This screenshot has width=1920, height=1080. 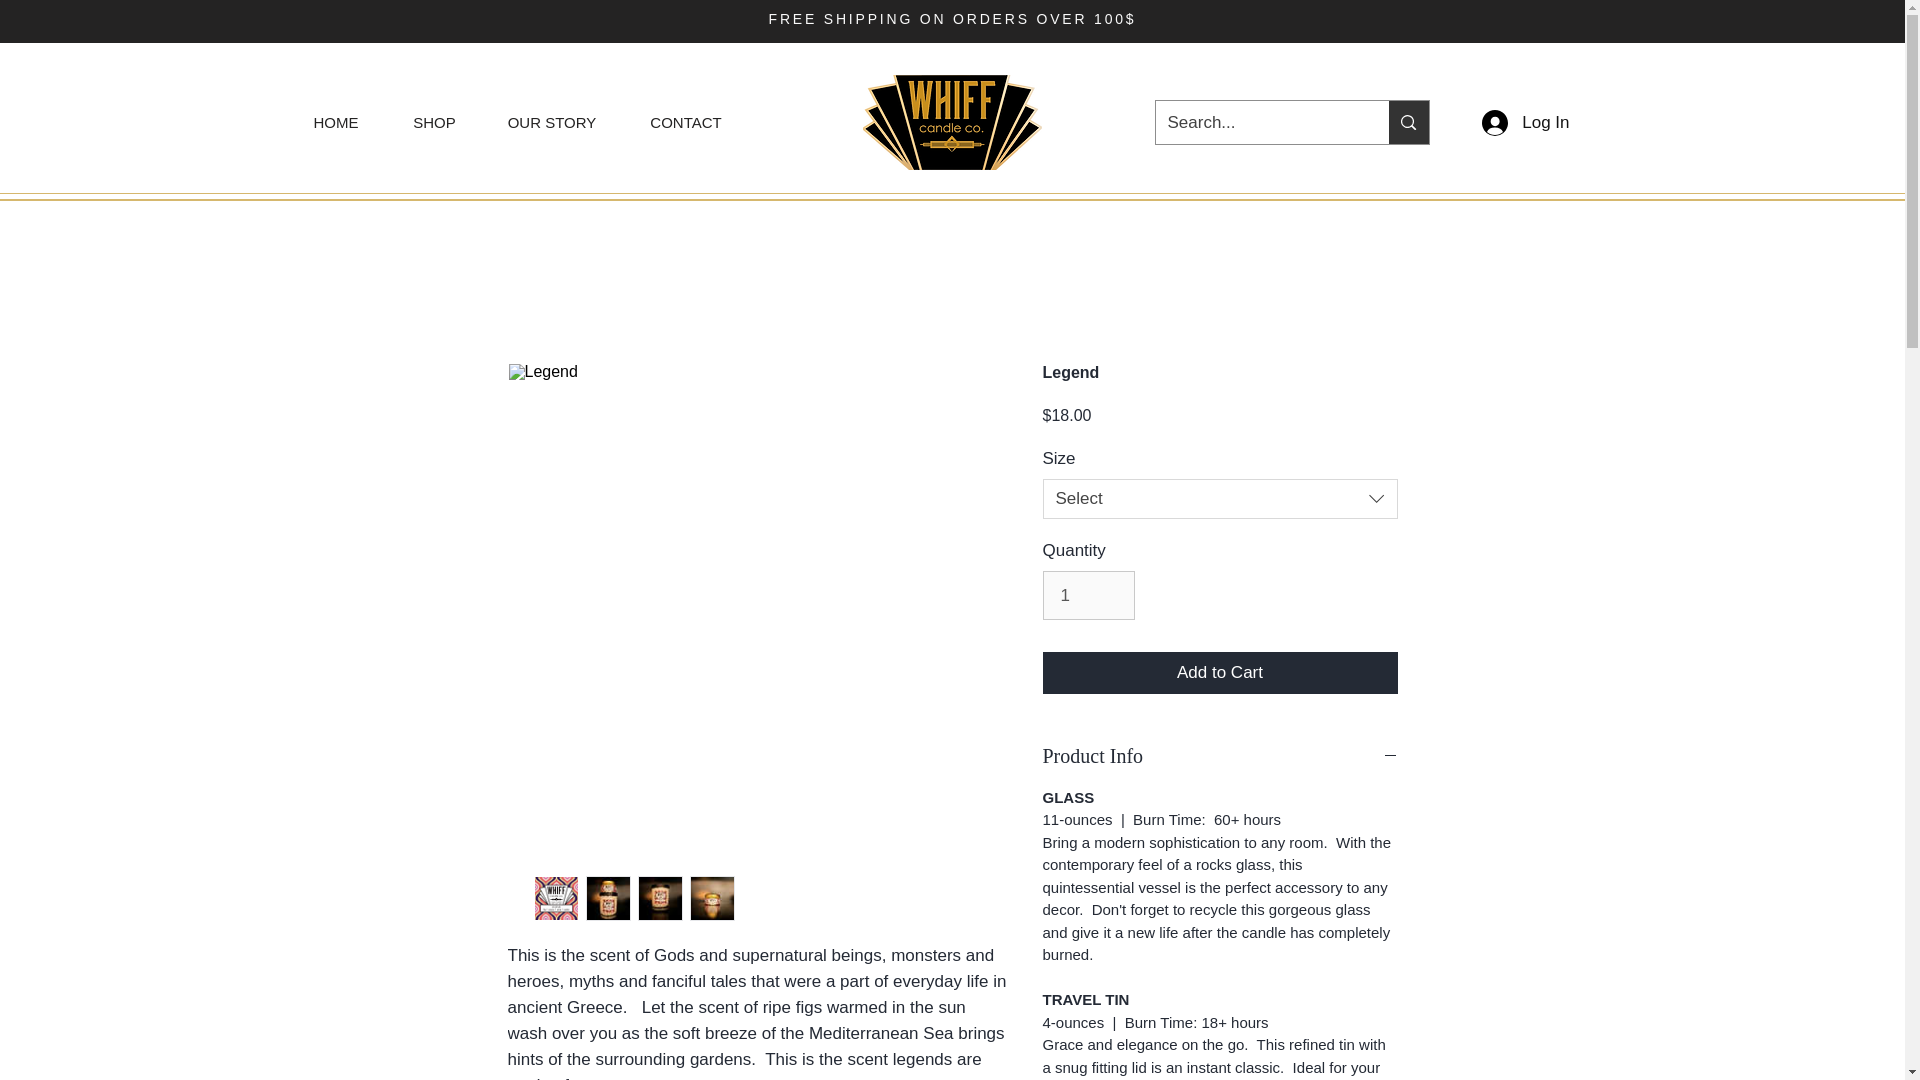 What do you see at coordinates (1088, 595) in the screenshot?
I see `1` at bounding box center [1088, 595].